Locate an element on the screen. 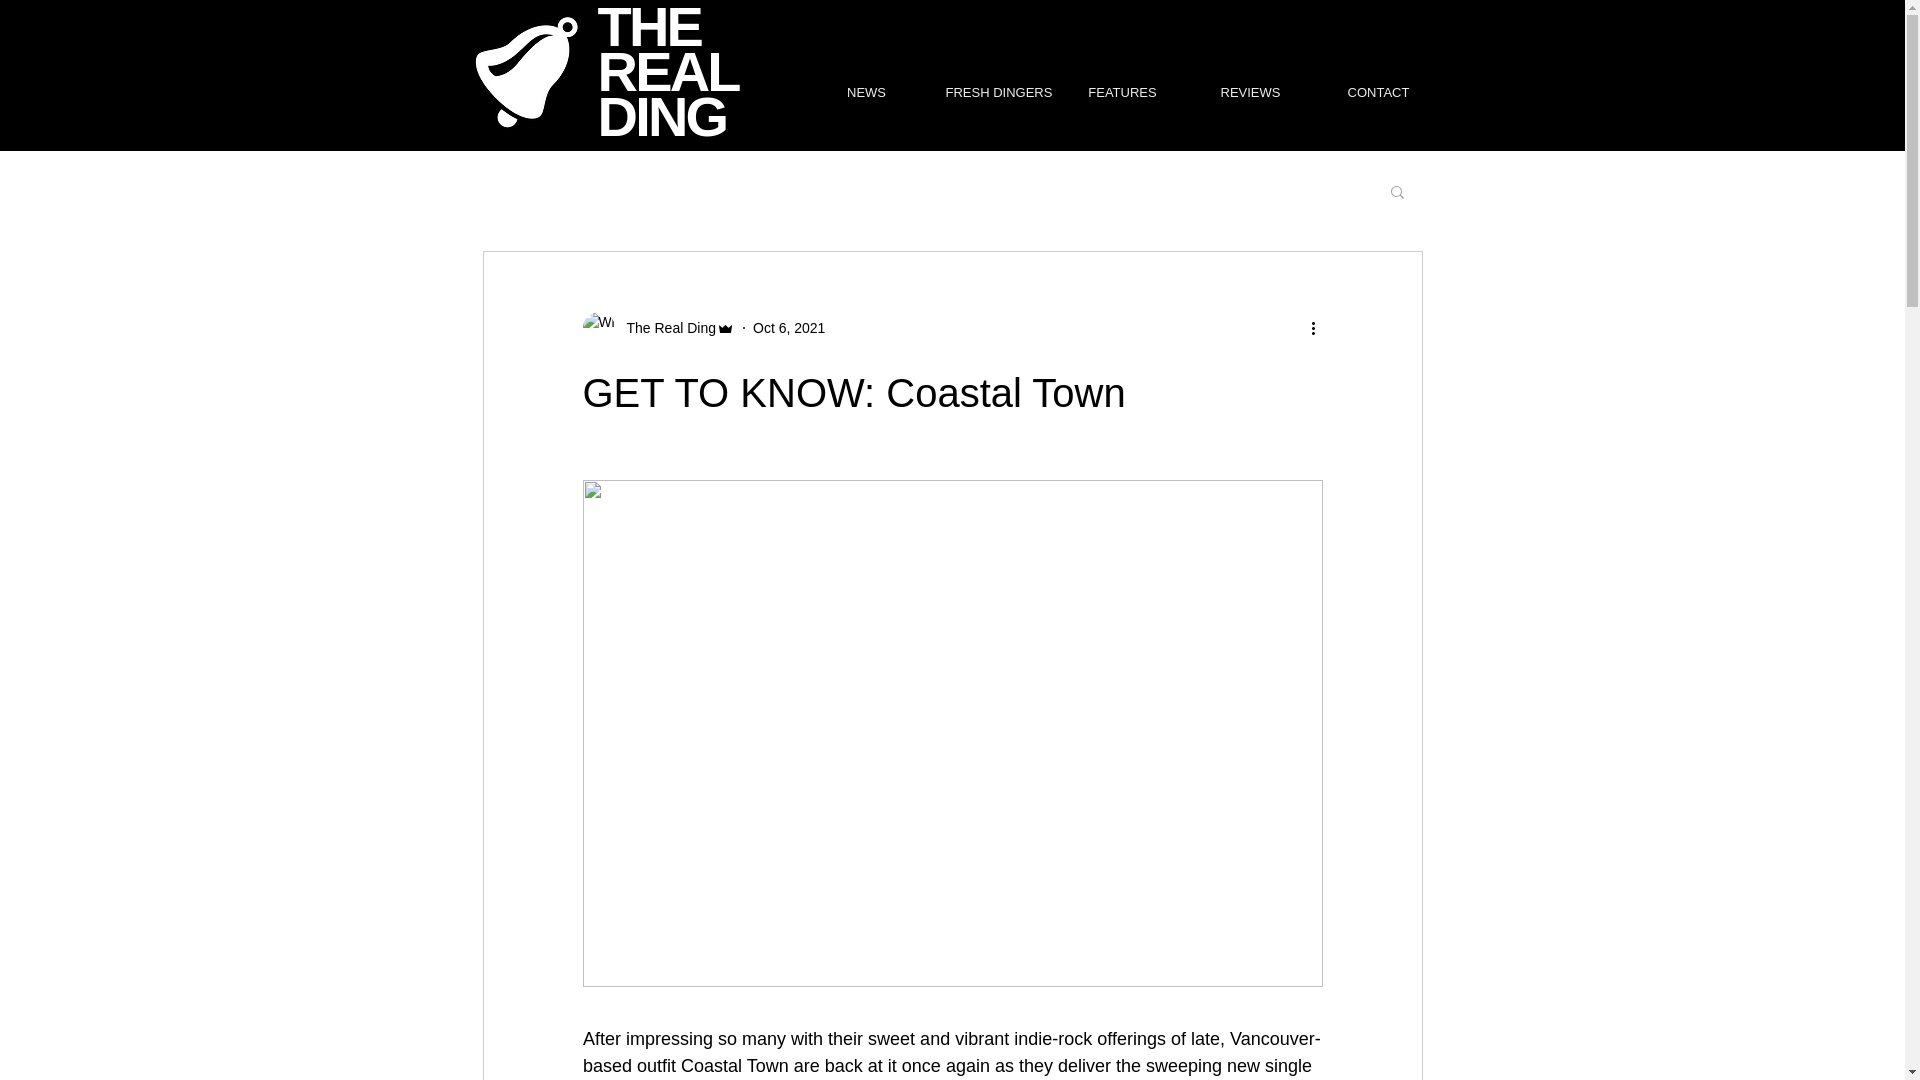 The image size is (1920, 1080). The Real Ding is located at coordinates (665, 328).